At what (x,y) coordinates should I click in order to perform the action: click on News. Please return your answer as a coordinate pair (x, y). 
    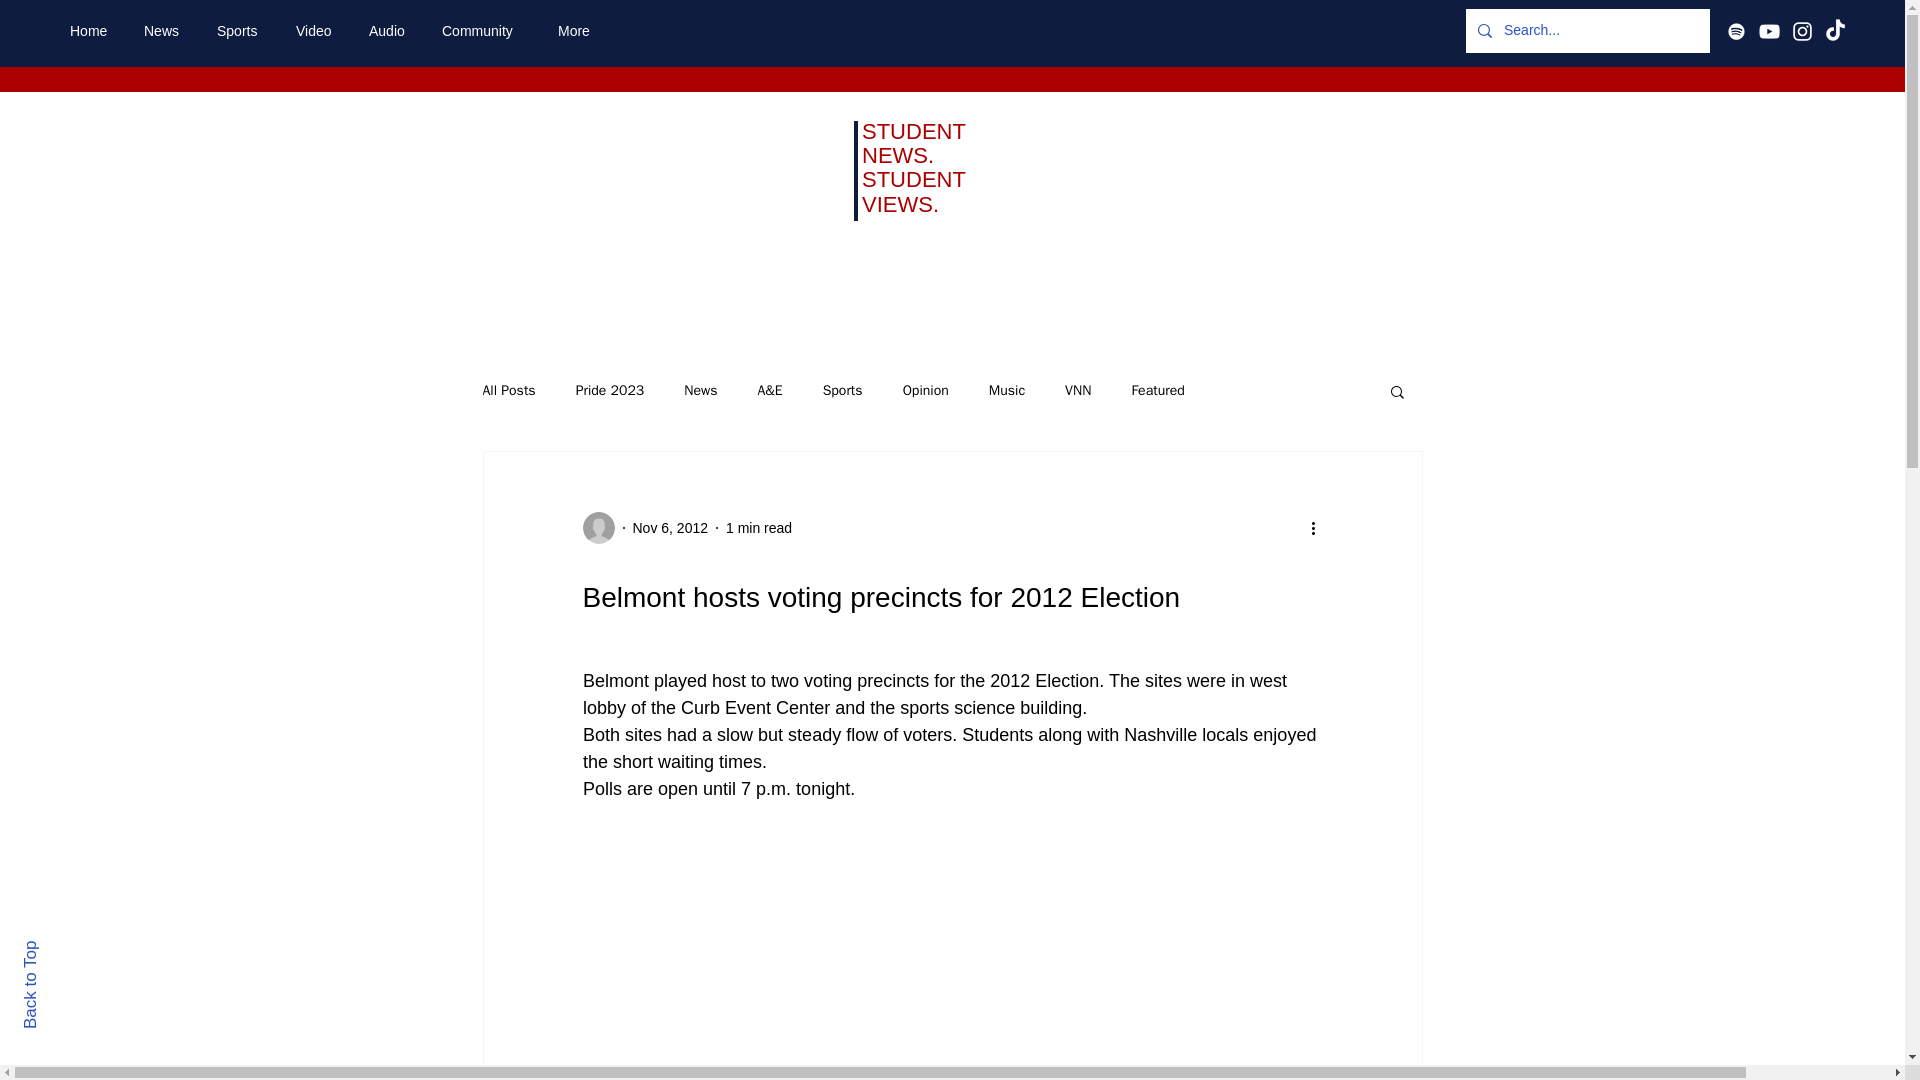
    Looking at the image, I should click on (164, 31).